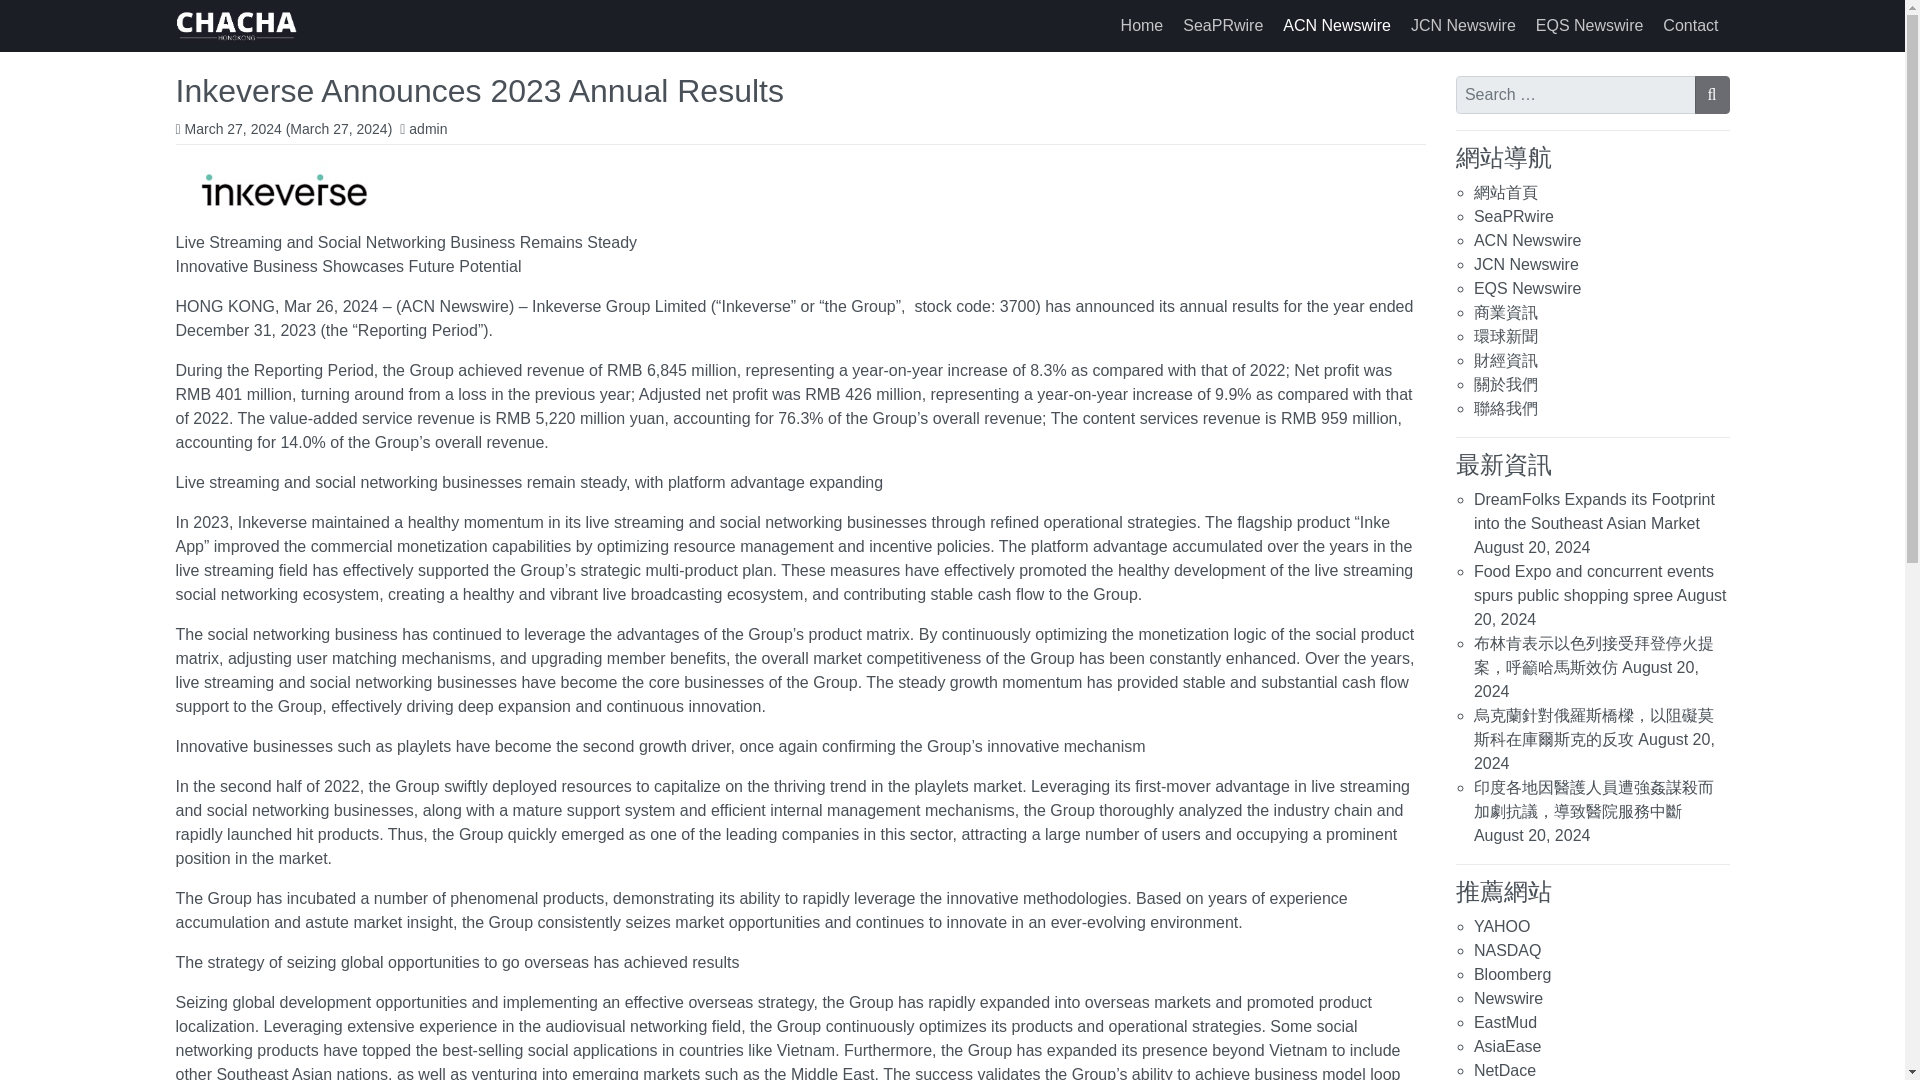 The width and height of the screenshot is (1920, 1080). I want to click on YAHOO, so click(1502, 926).